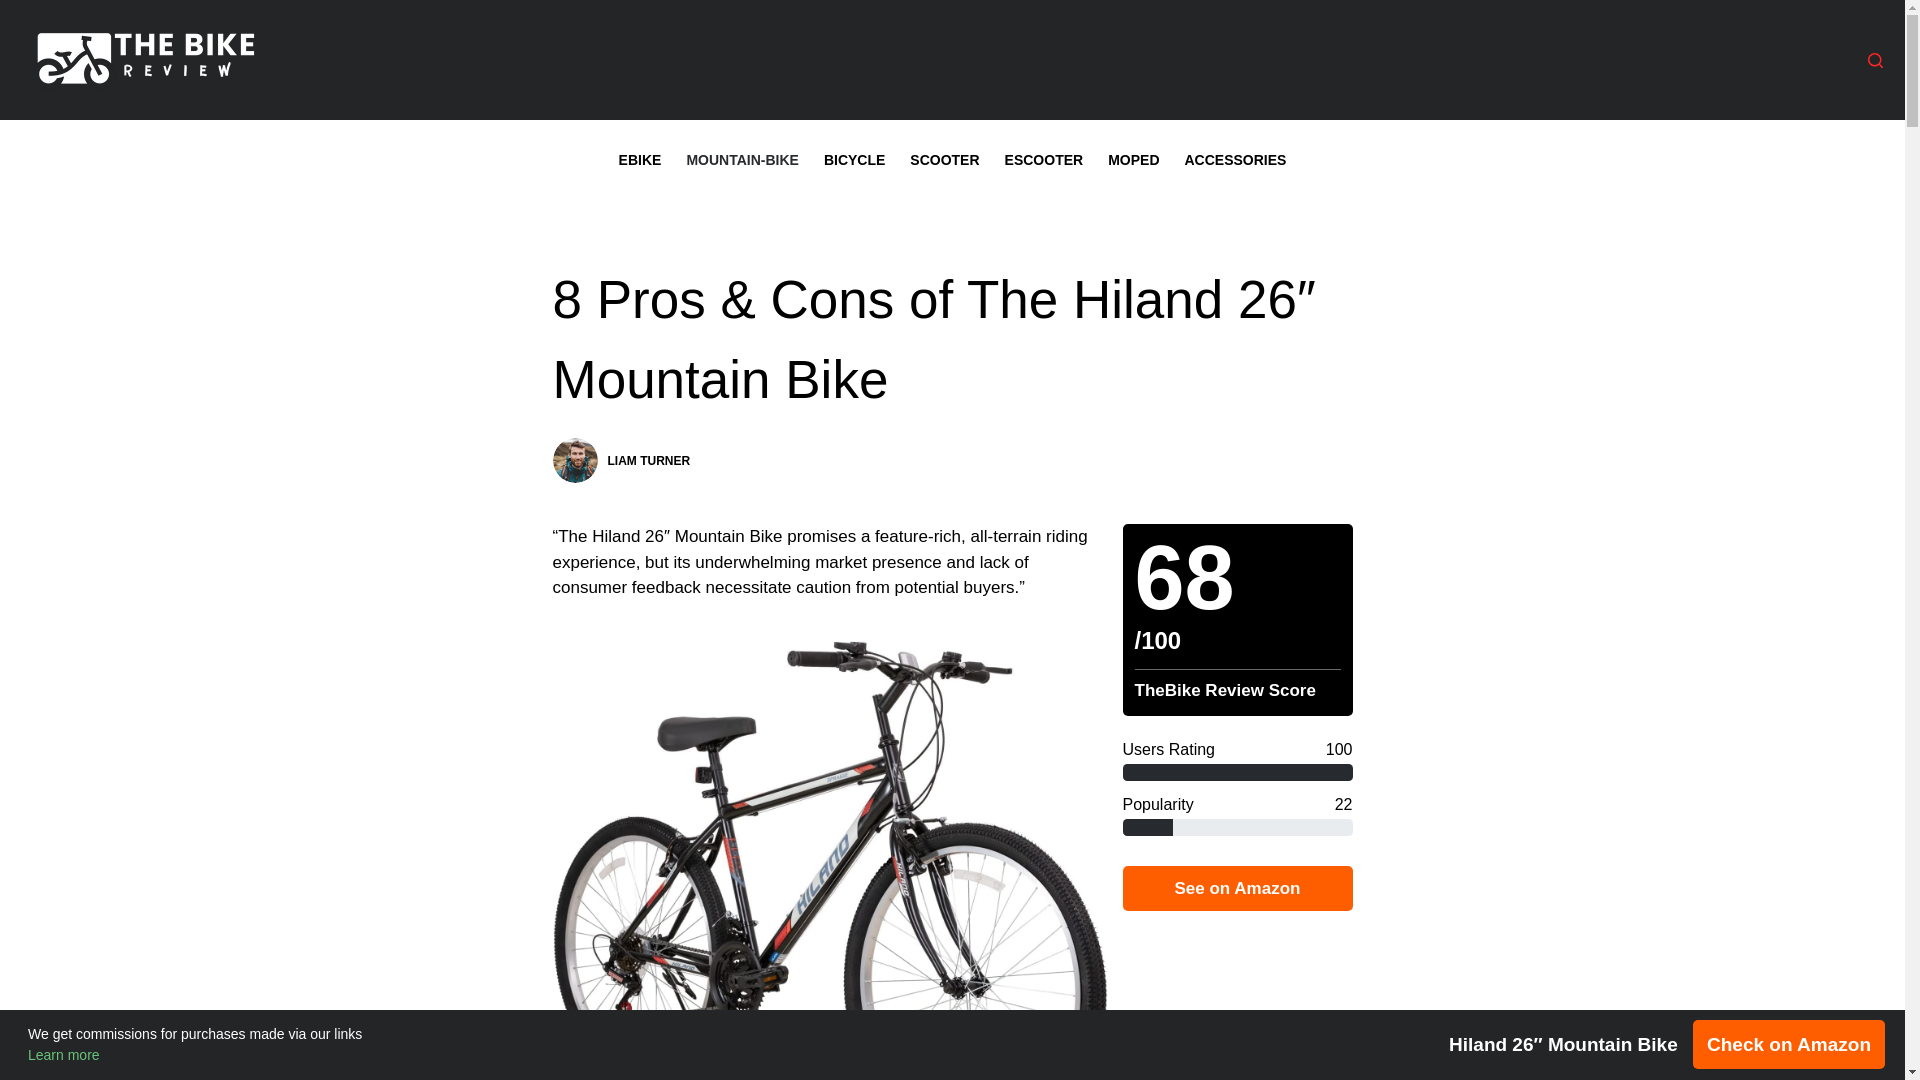 The image size is (1920, 1080). What do you see at coordinates (853, 159) in the screenshot?
I see `BICYCLE` at bounding box center [853, 159].